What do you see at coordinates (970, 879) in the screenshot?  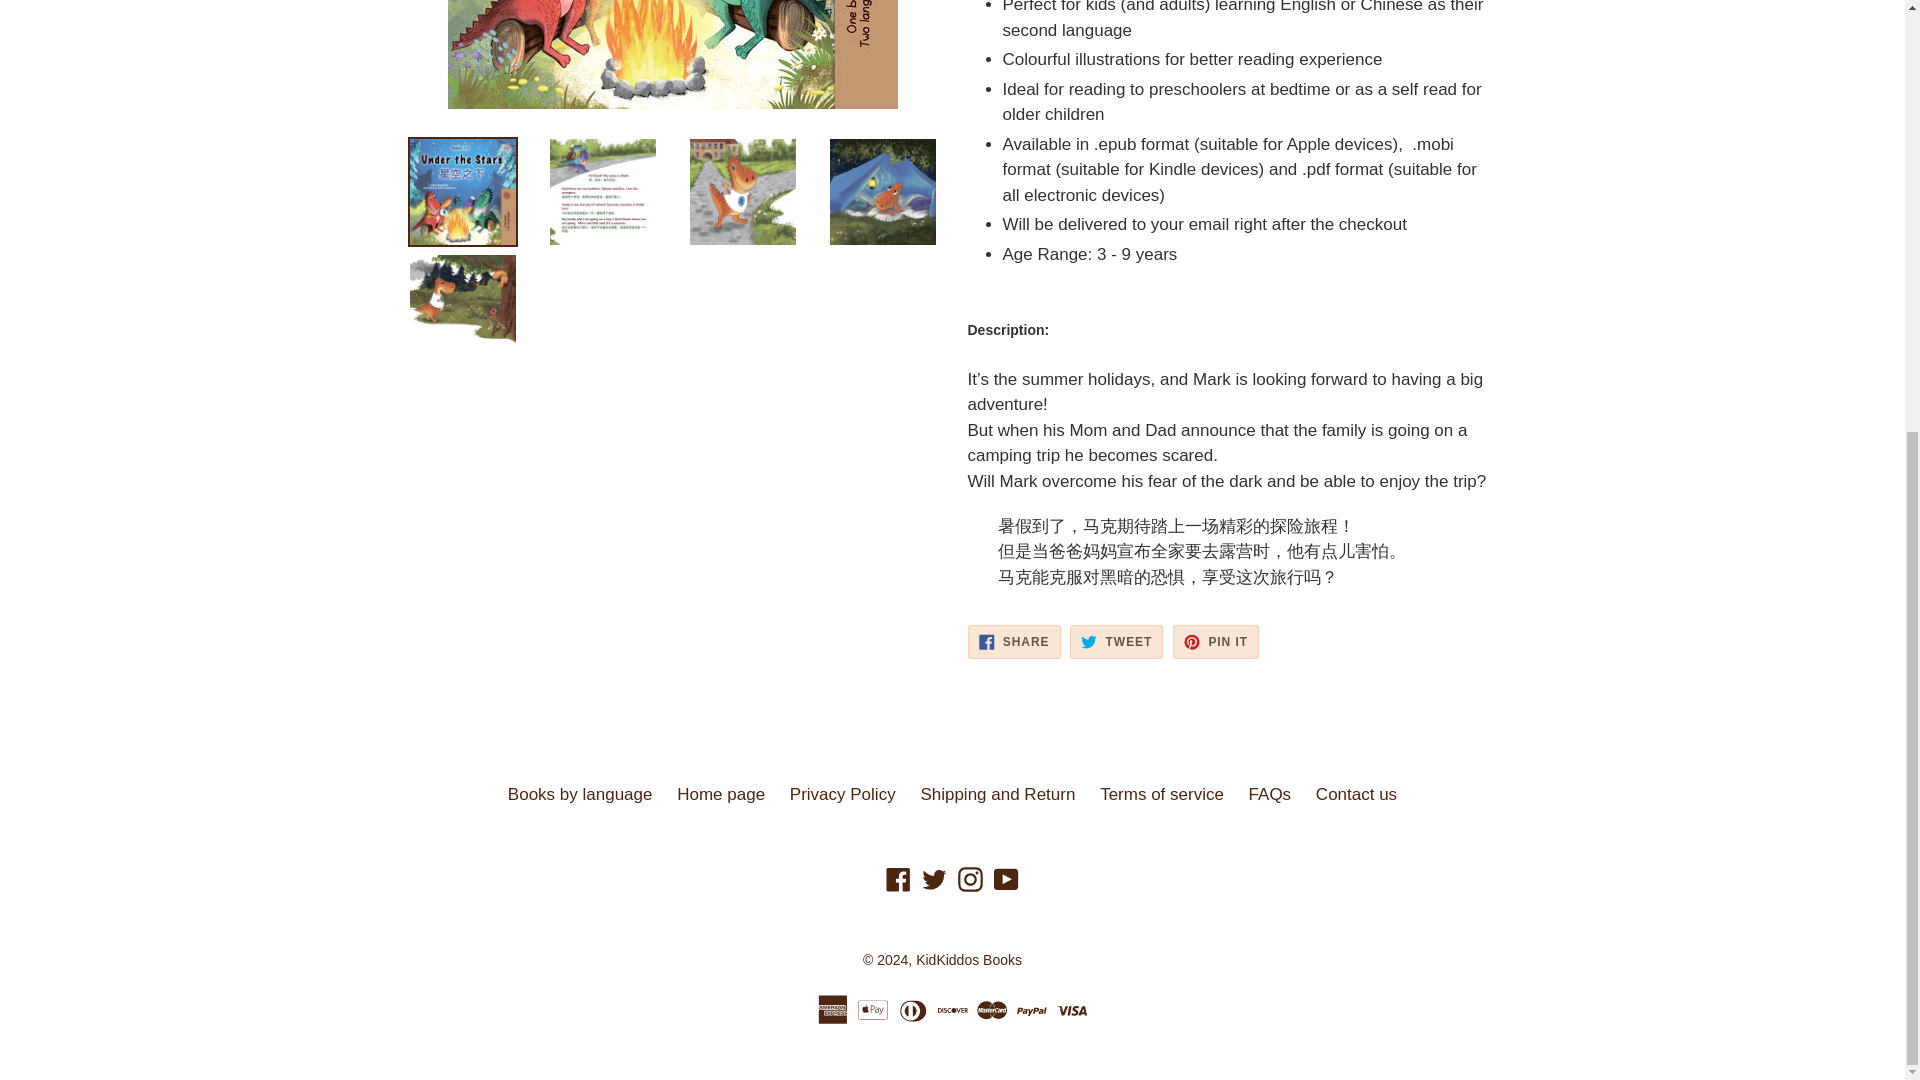 I see `KidKiddos Books  on Instagram` at bounding box center [970, 879].